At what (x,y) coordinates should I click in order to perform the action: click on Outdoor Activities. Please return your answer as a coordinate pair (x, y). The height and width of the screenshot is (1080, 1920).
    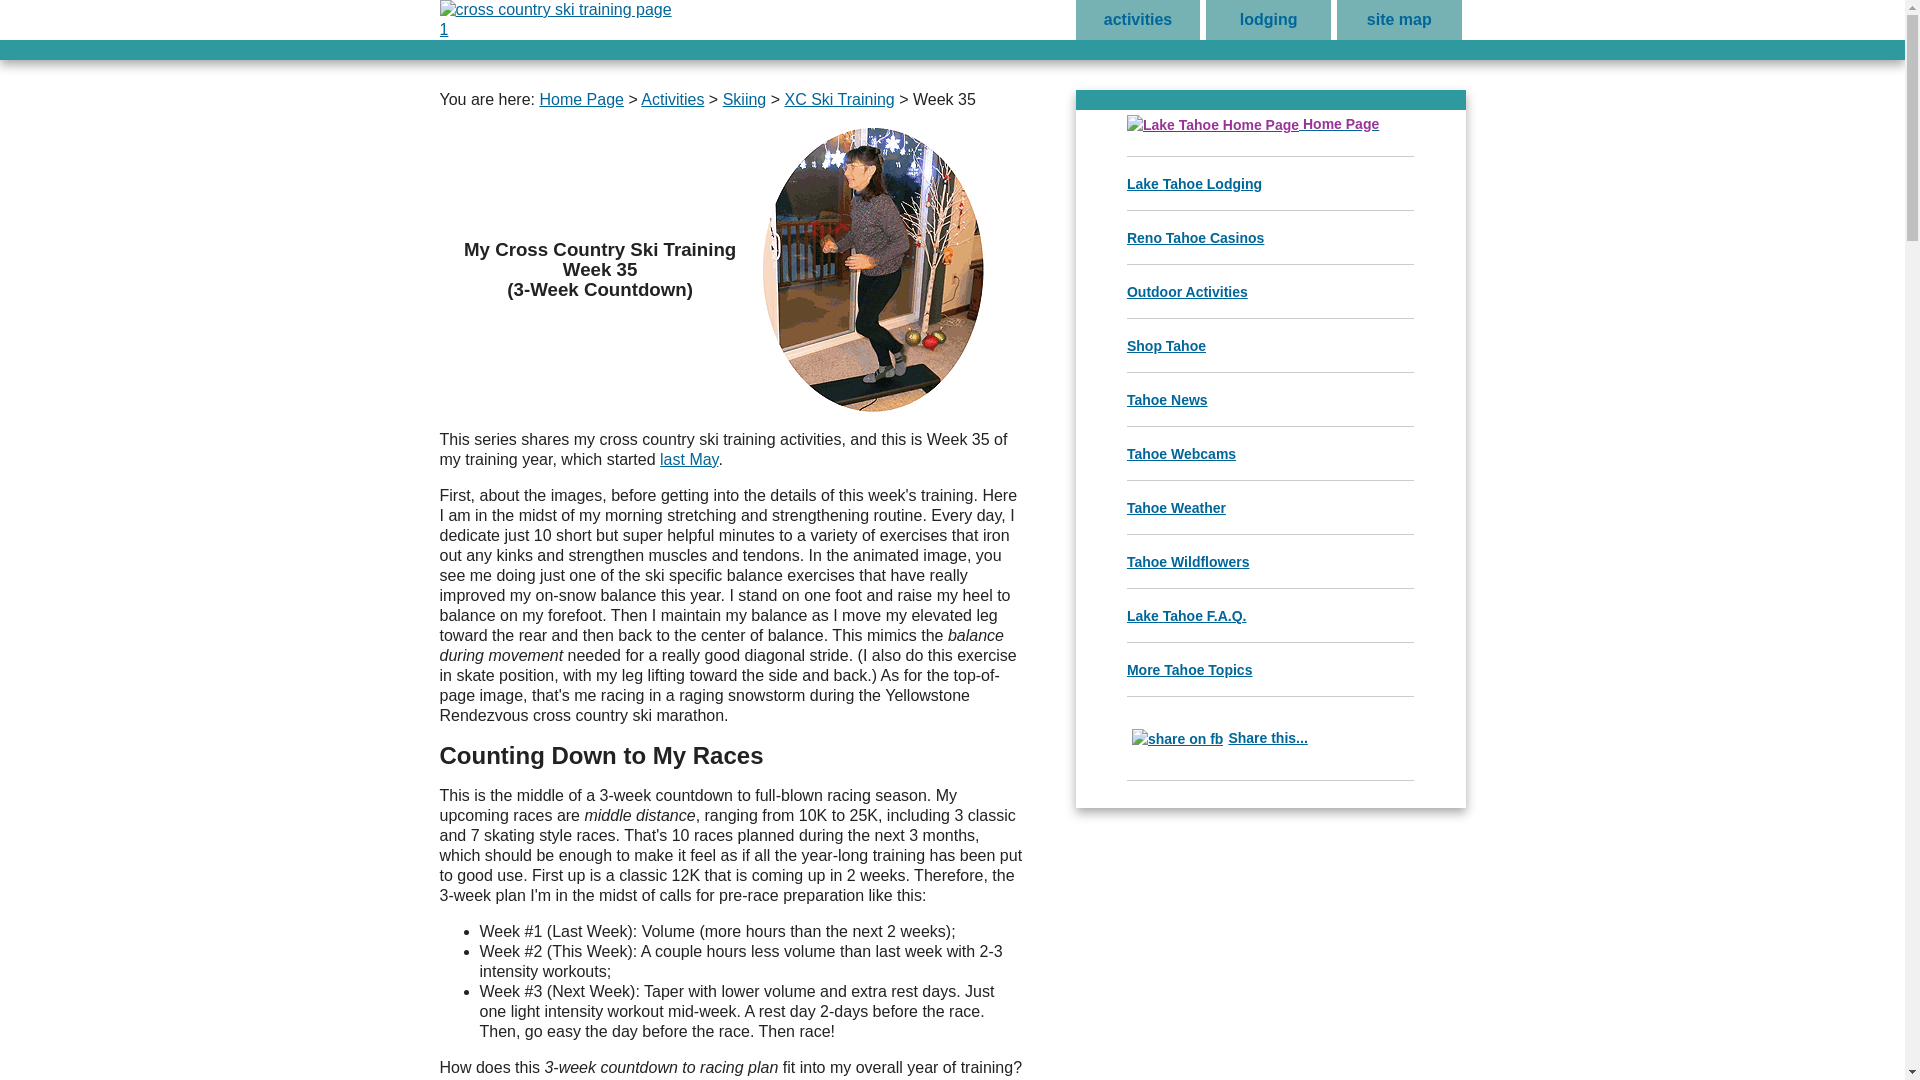
    Looking at the image, I should click on (1188, 292).